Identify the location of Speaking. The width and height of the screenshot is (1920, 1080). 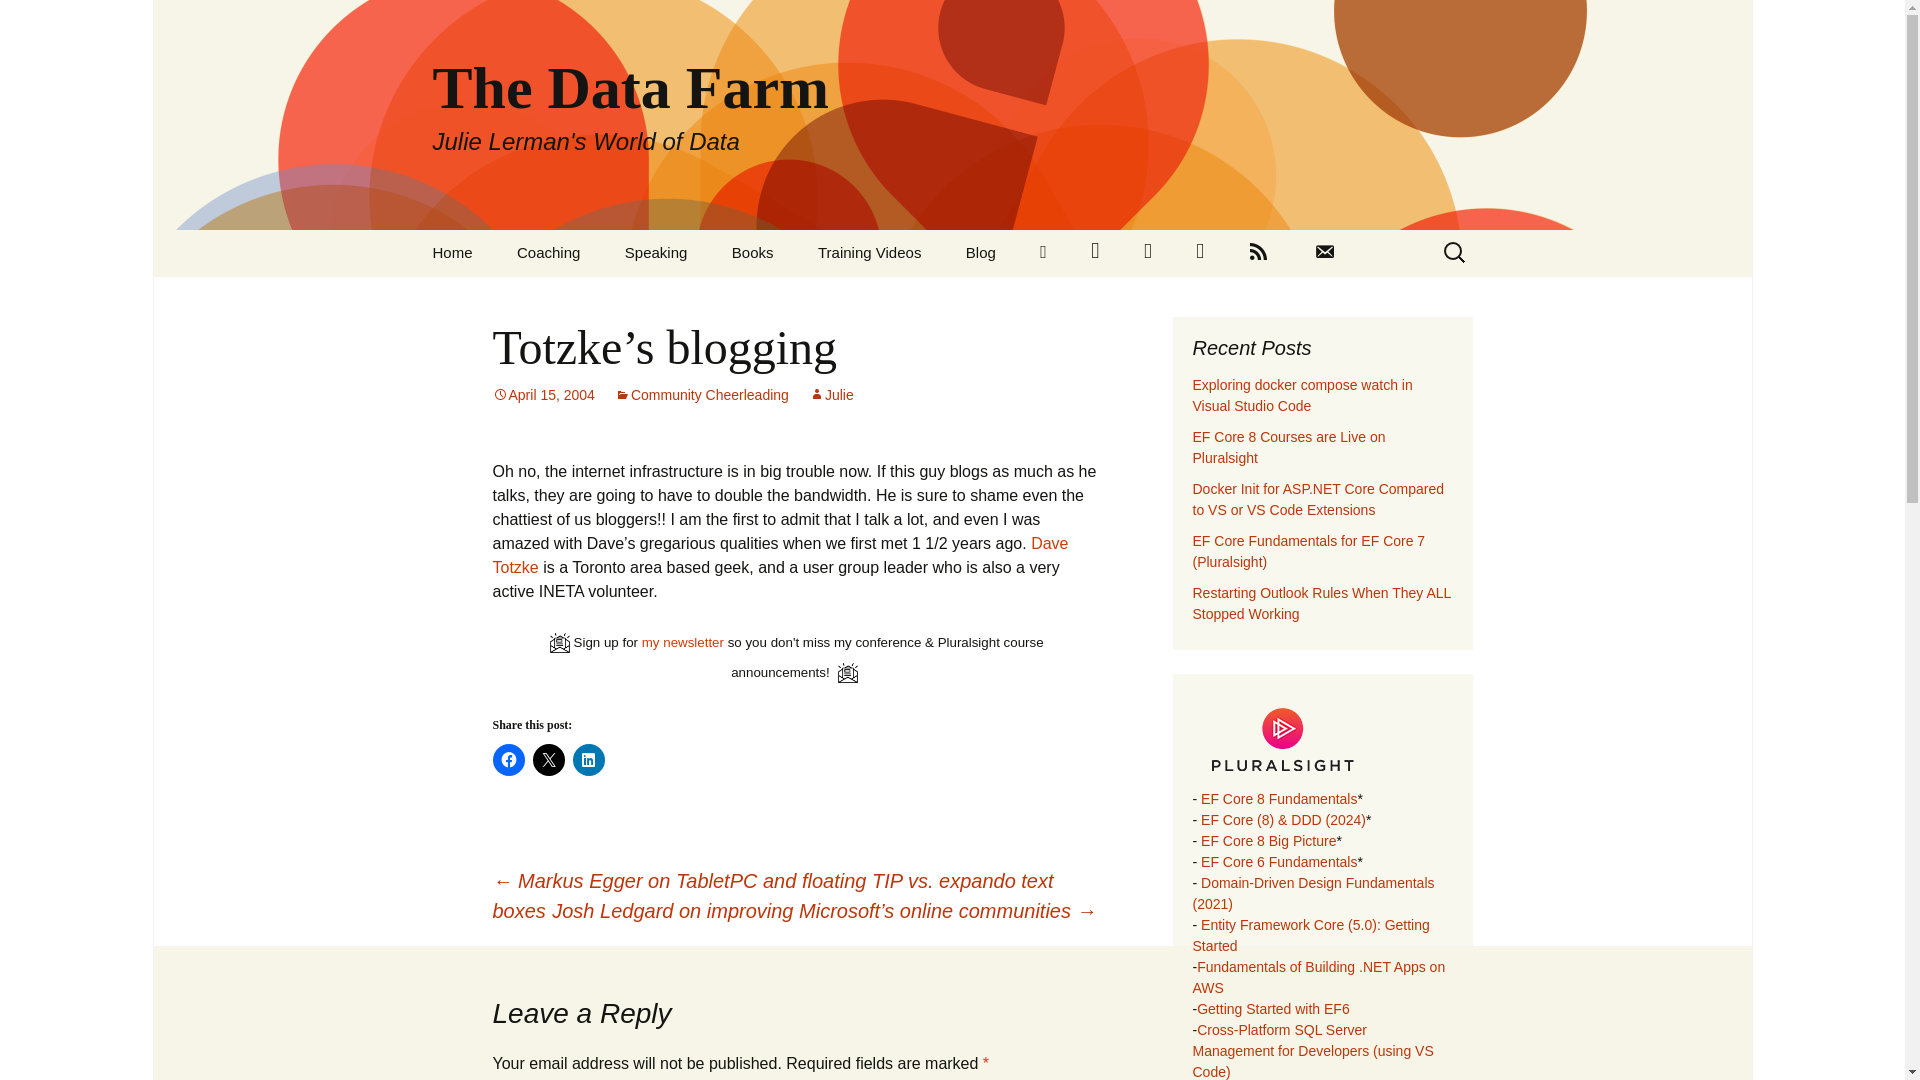
(656, 252).